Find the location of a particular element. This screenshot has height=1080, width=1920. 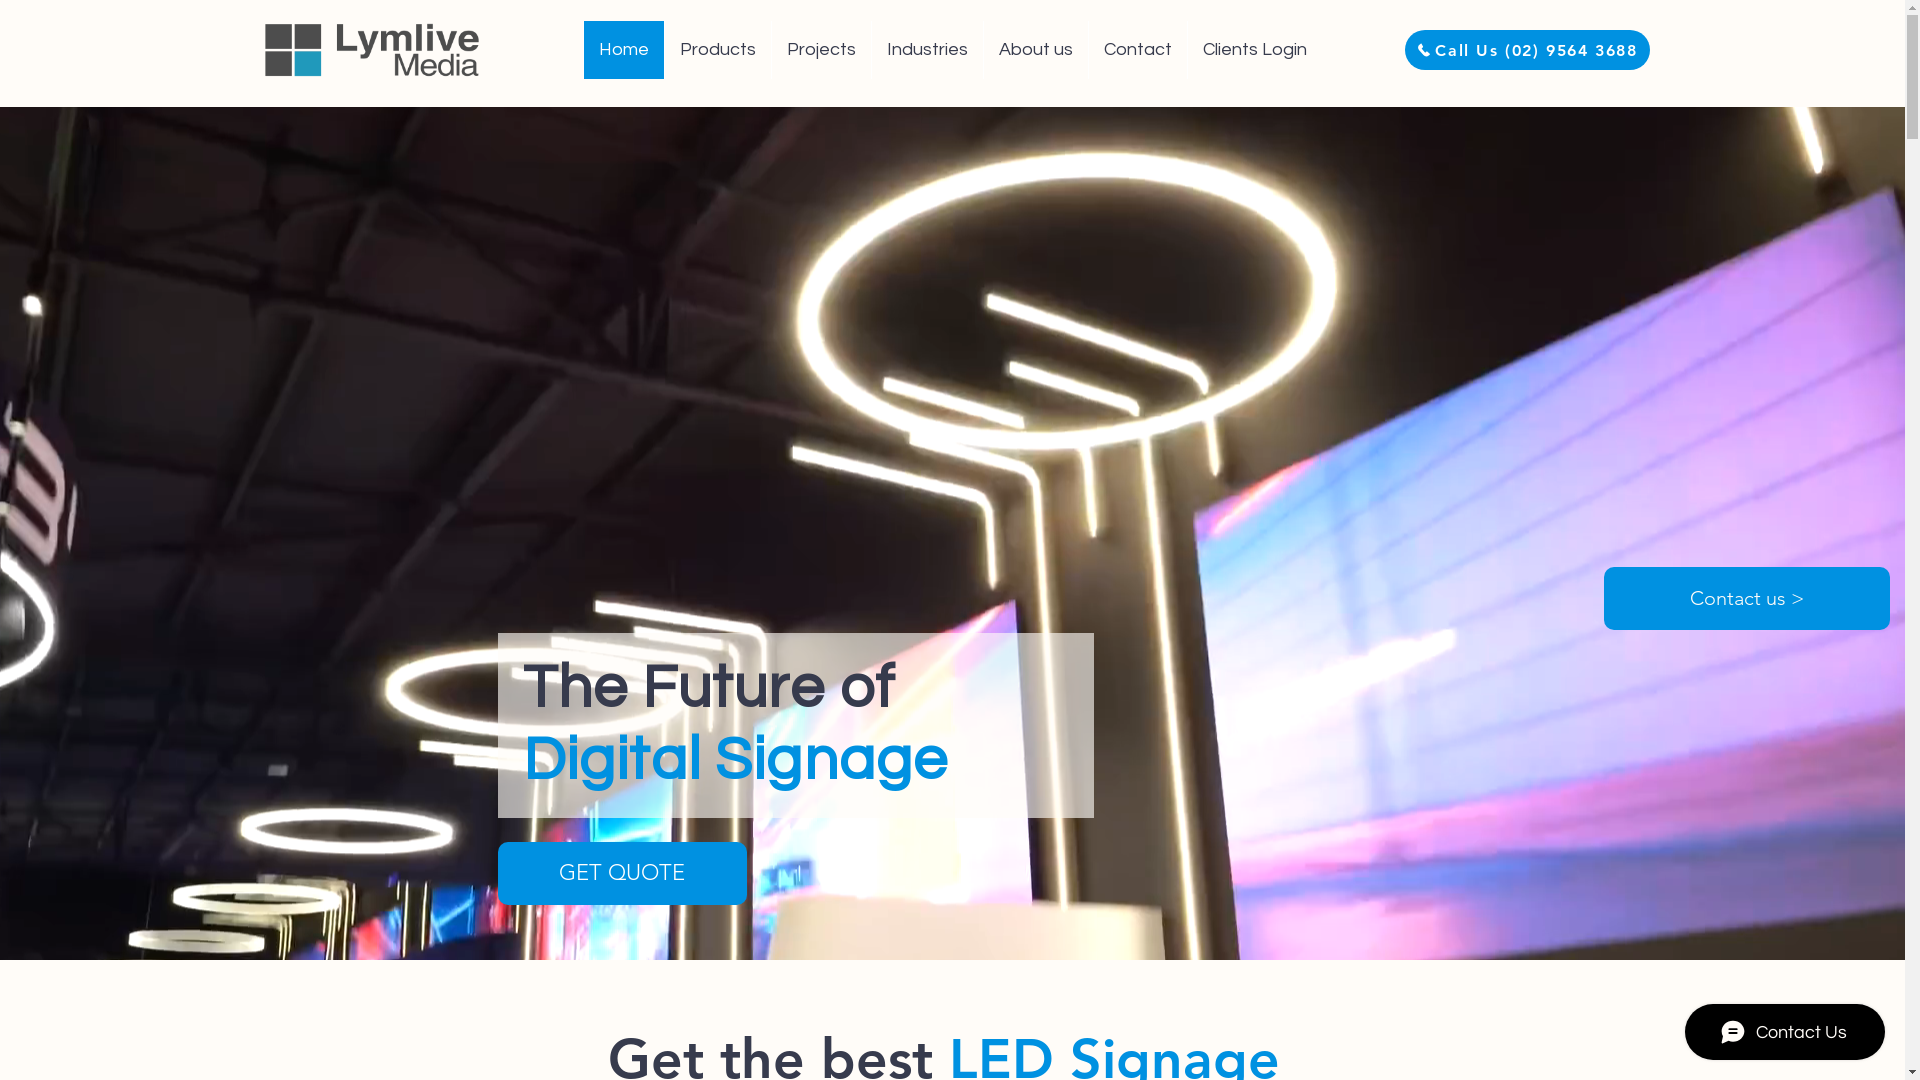

Products is located at coordinates (718, 50).